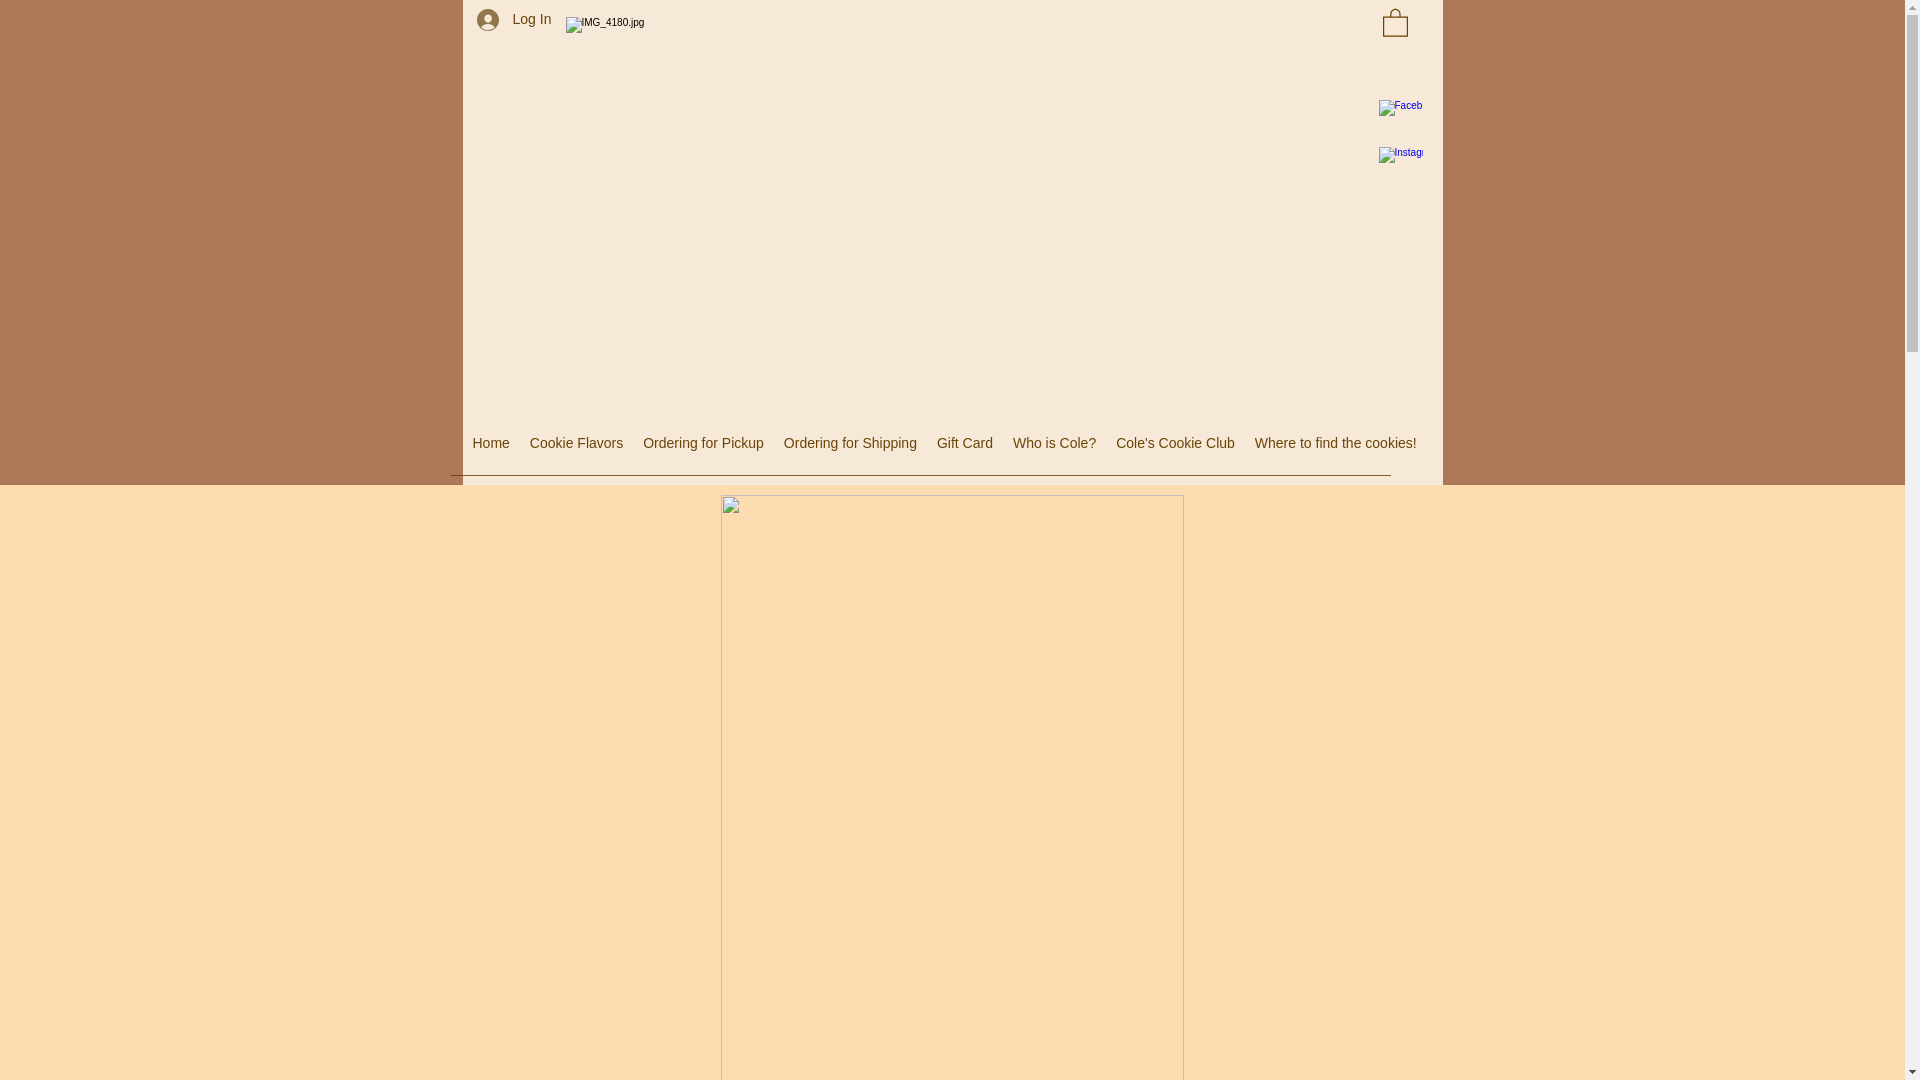 The height and width of the screenshot is (1080, 1920). What do you see at coordinates (1174, 450) in the screenshot?
I see `Cole's Cookie Club` at bounding box center [1174, 450].